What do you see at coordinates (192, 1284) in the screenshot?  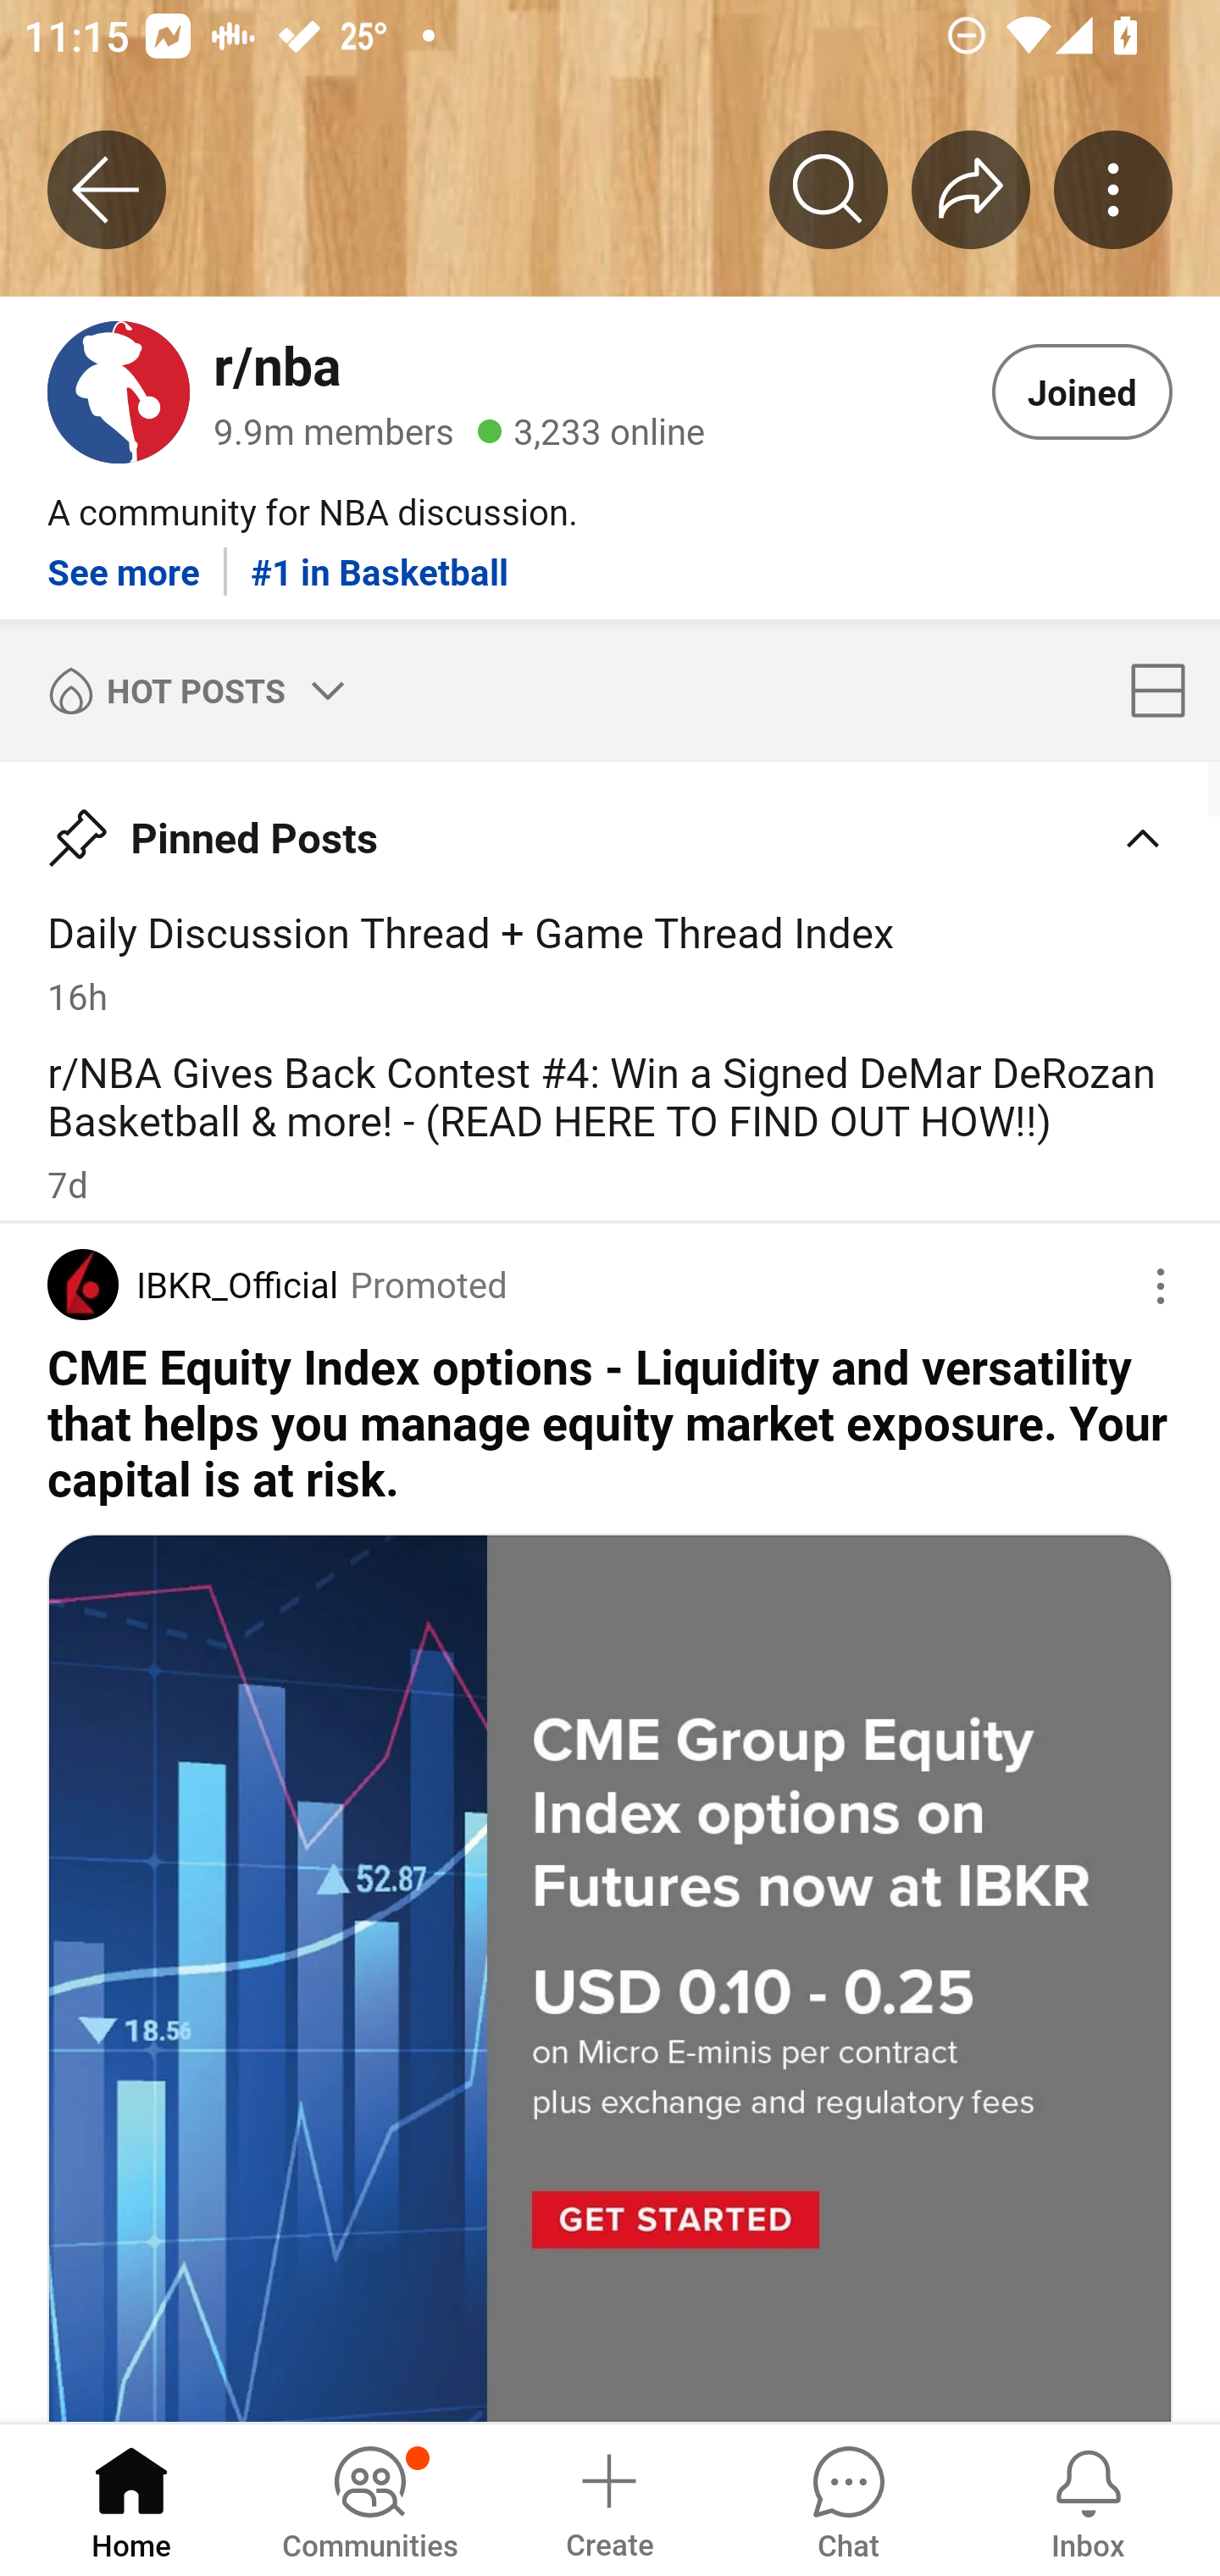 I see `Author IBKR_Official` at bounding box center [192, 1284].